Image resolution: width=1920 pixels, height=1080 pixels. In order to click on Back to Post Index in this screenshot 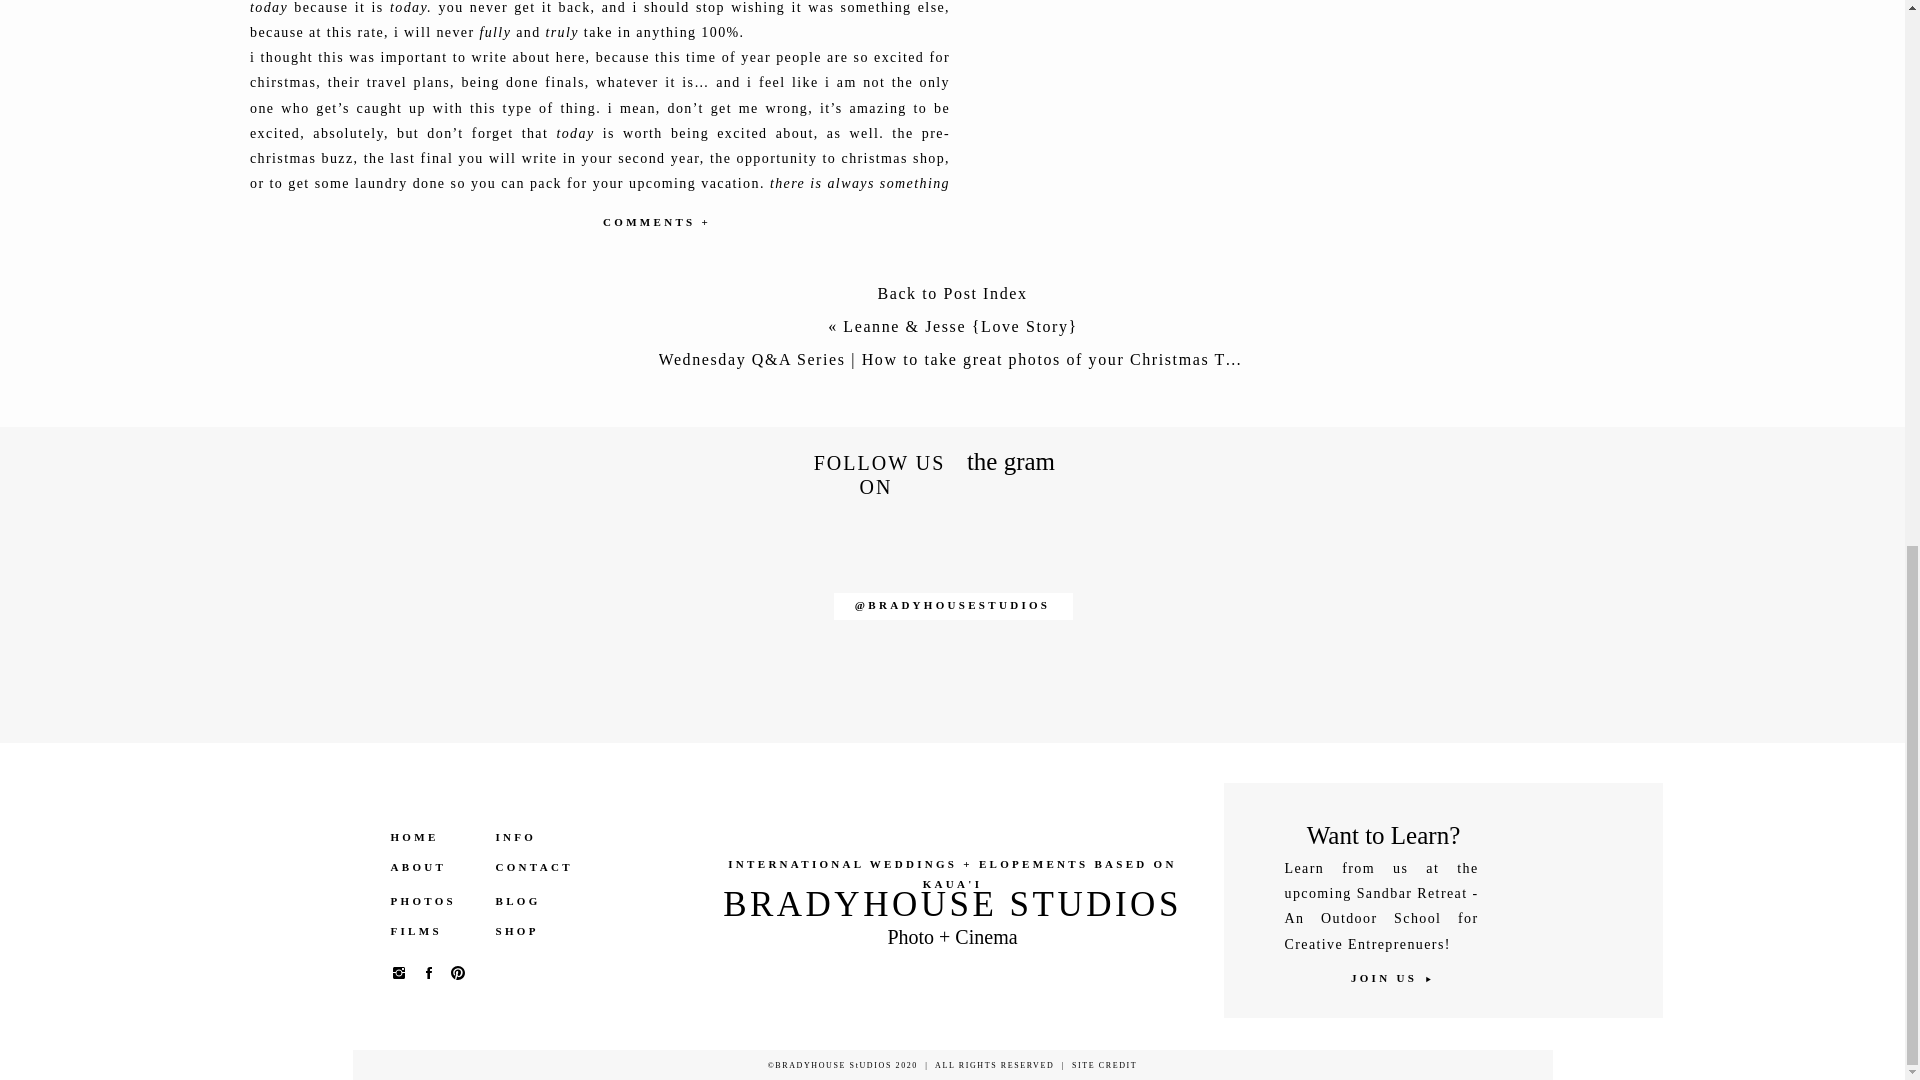, I will do `click(952, 298)`.